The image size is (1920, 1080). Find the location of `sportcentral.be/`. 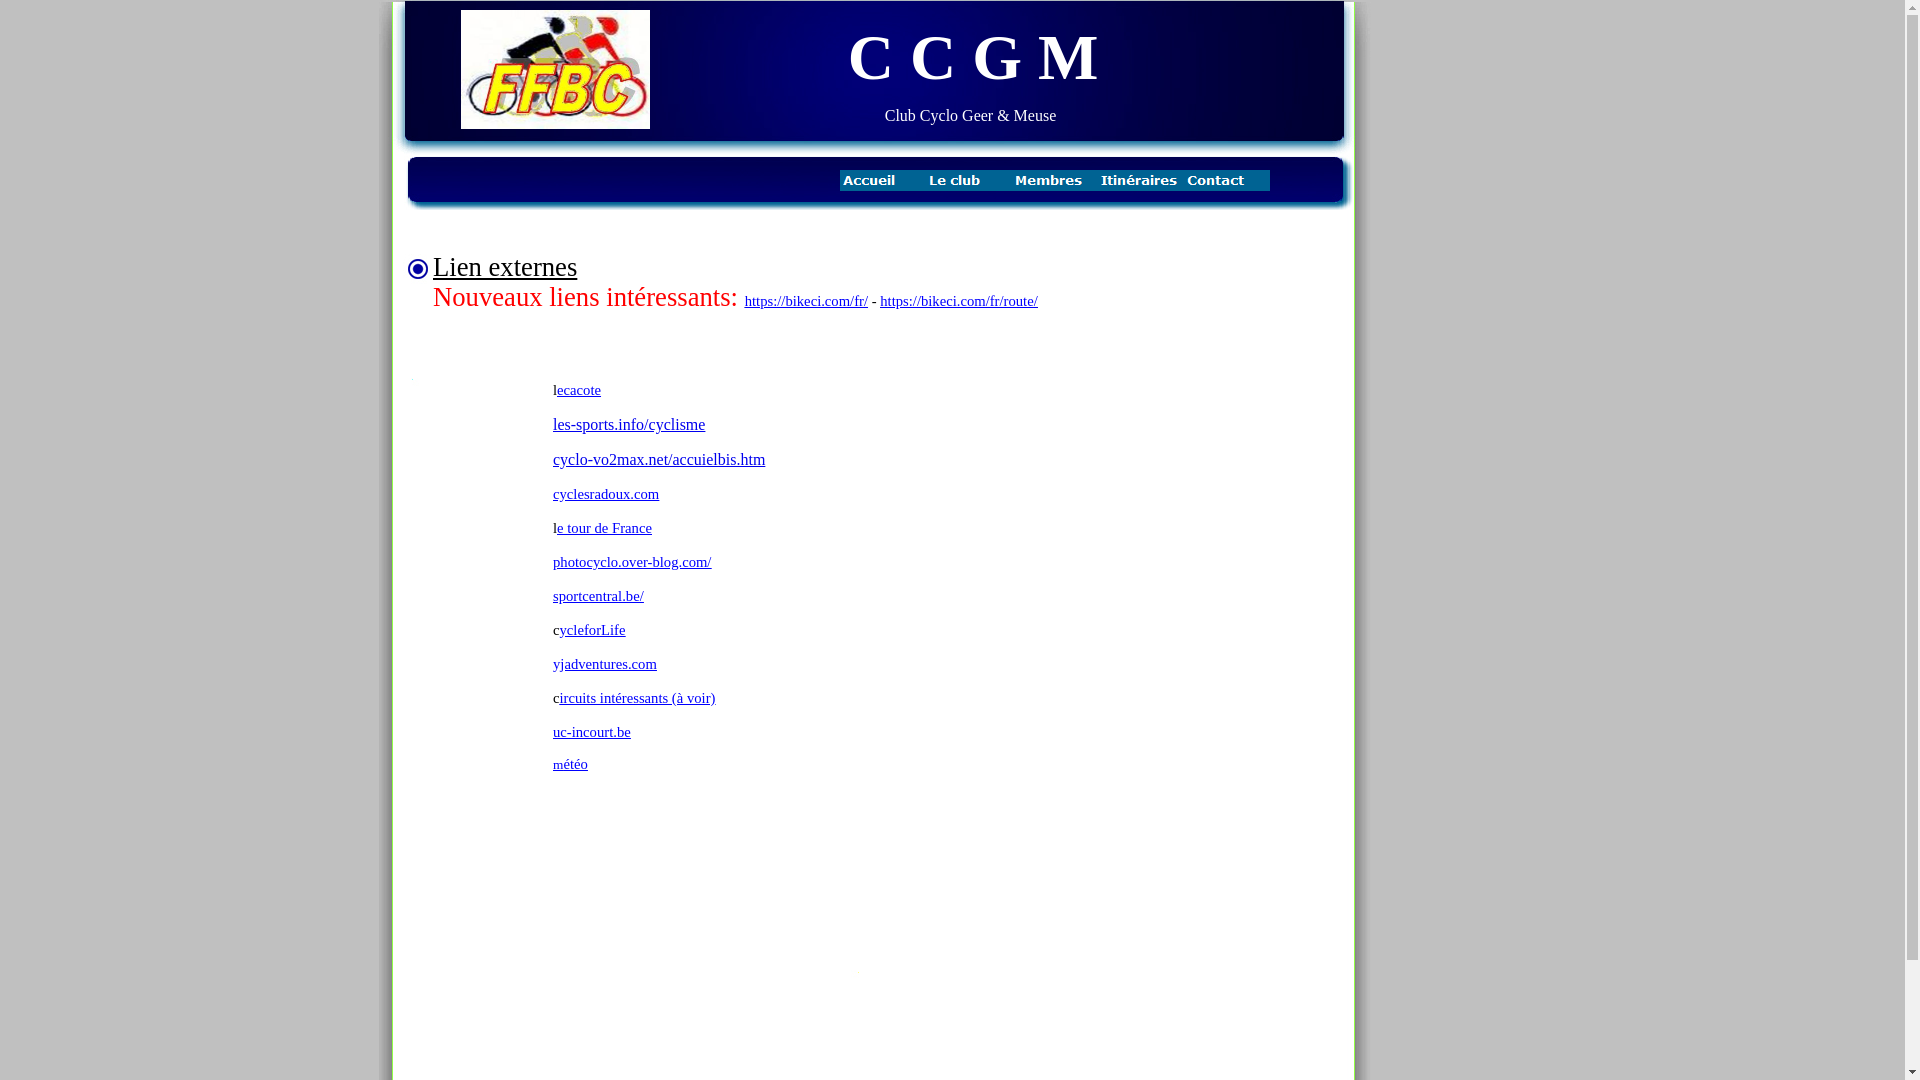

sportcentral.be/ is located at coordinates (598, 596).